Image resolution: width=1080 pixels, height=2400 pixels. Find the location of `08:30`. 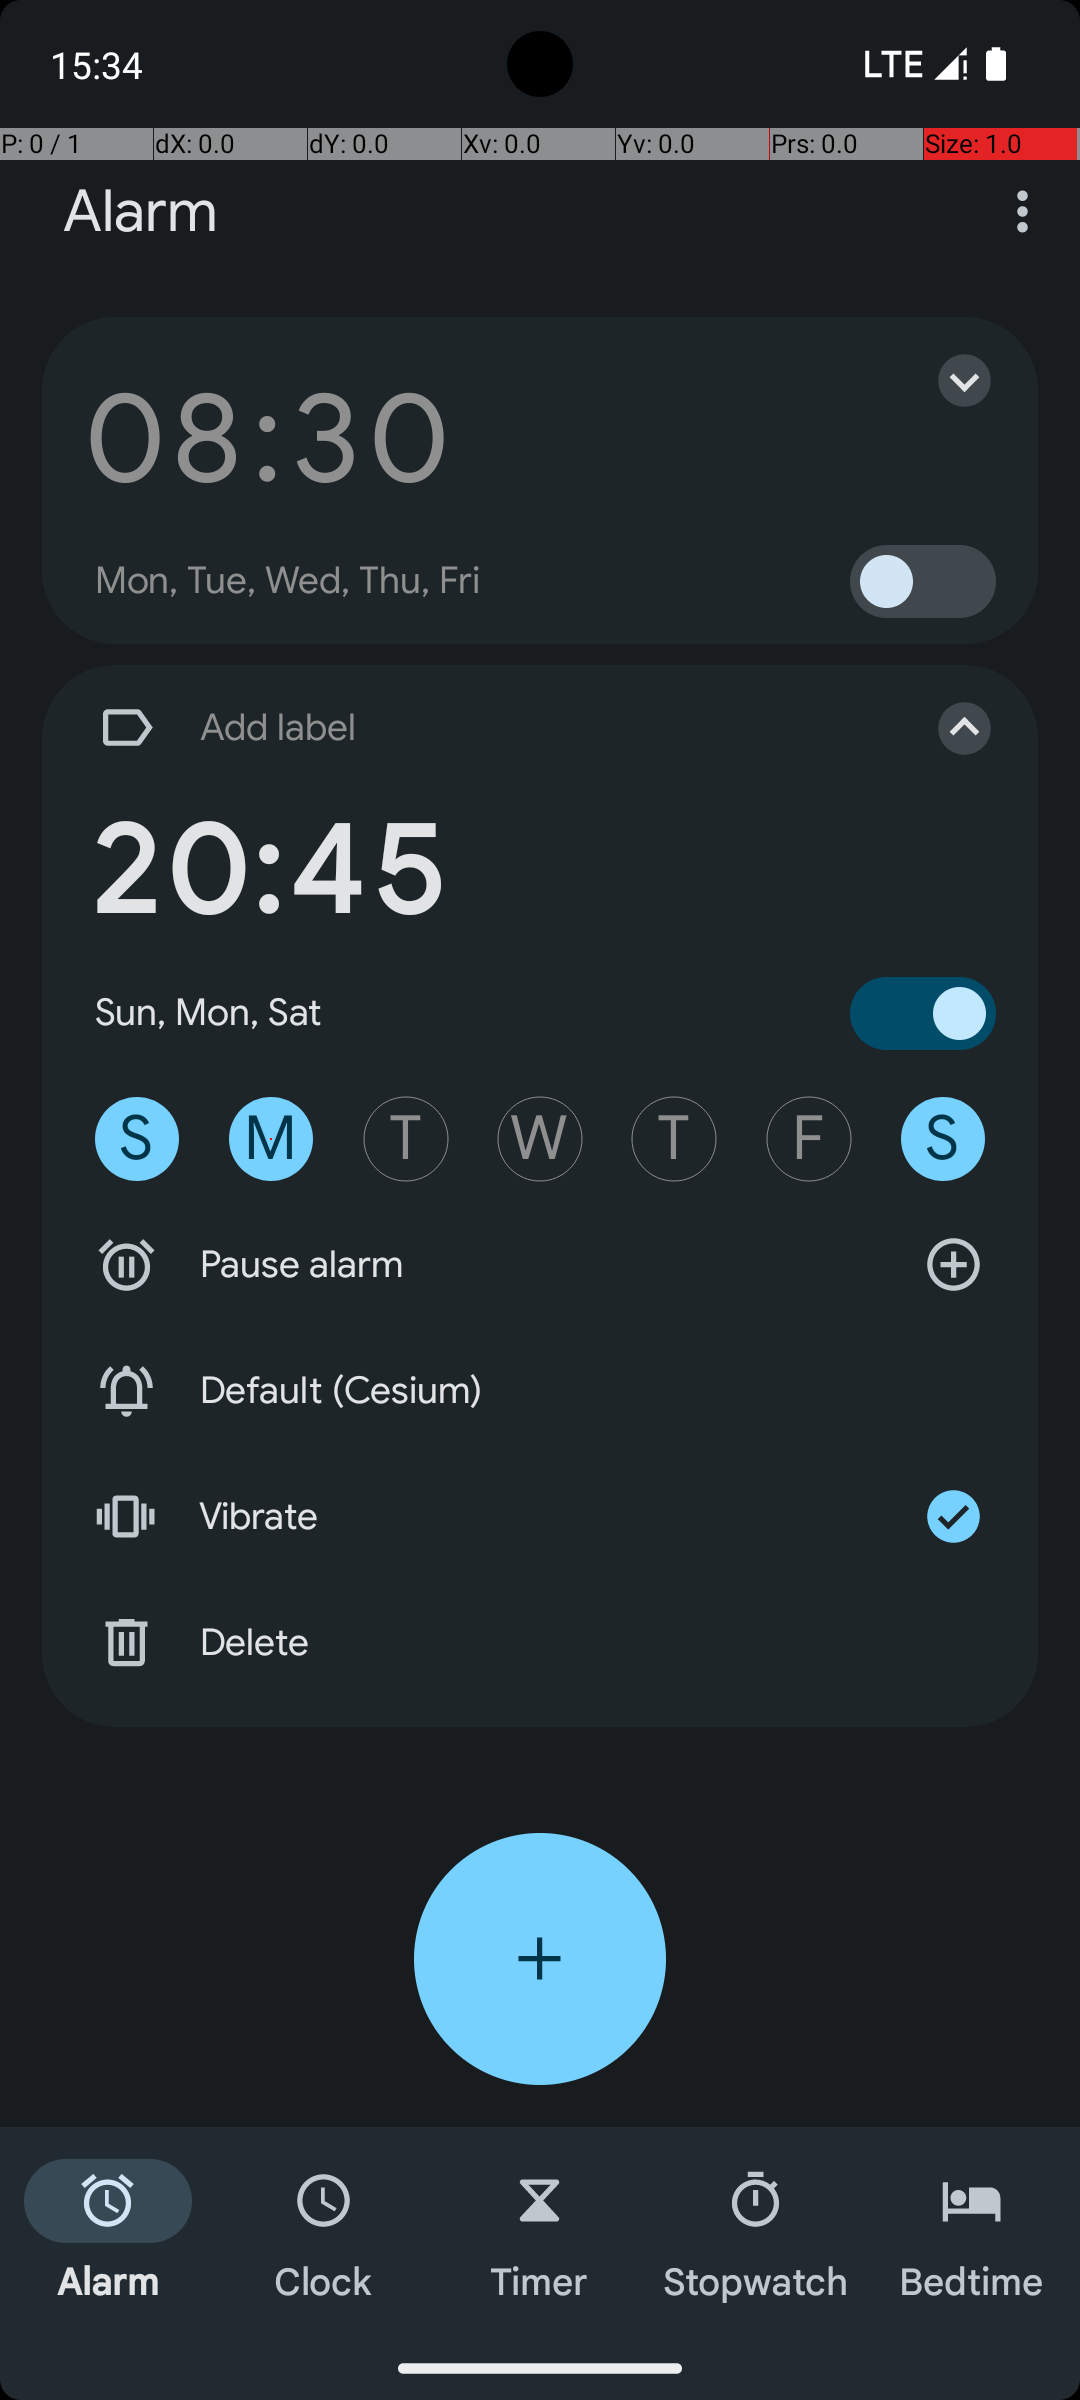

08:30 is located at coordinates (267, 438).